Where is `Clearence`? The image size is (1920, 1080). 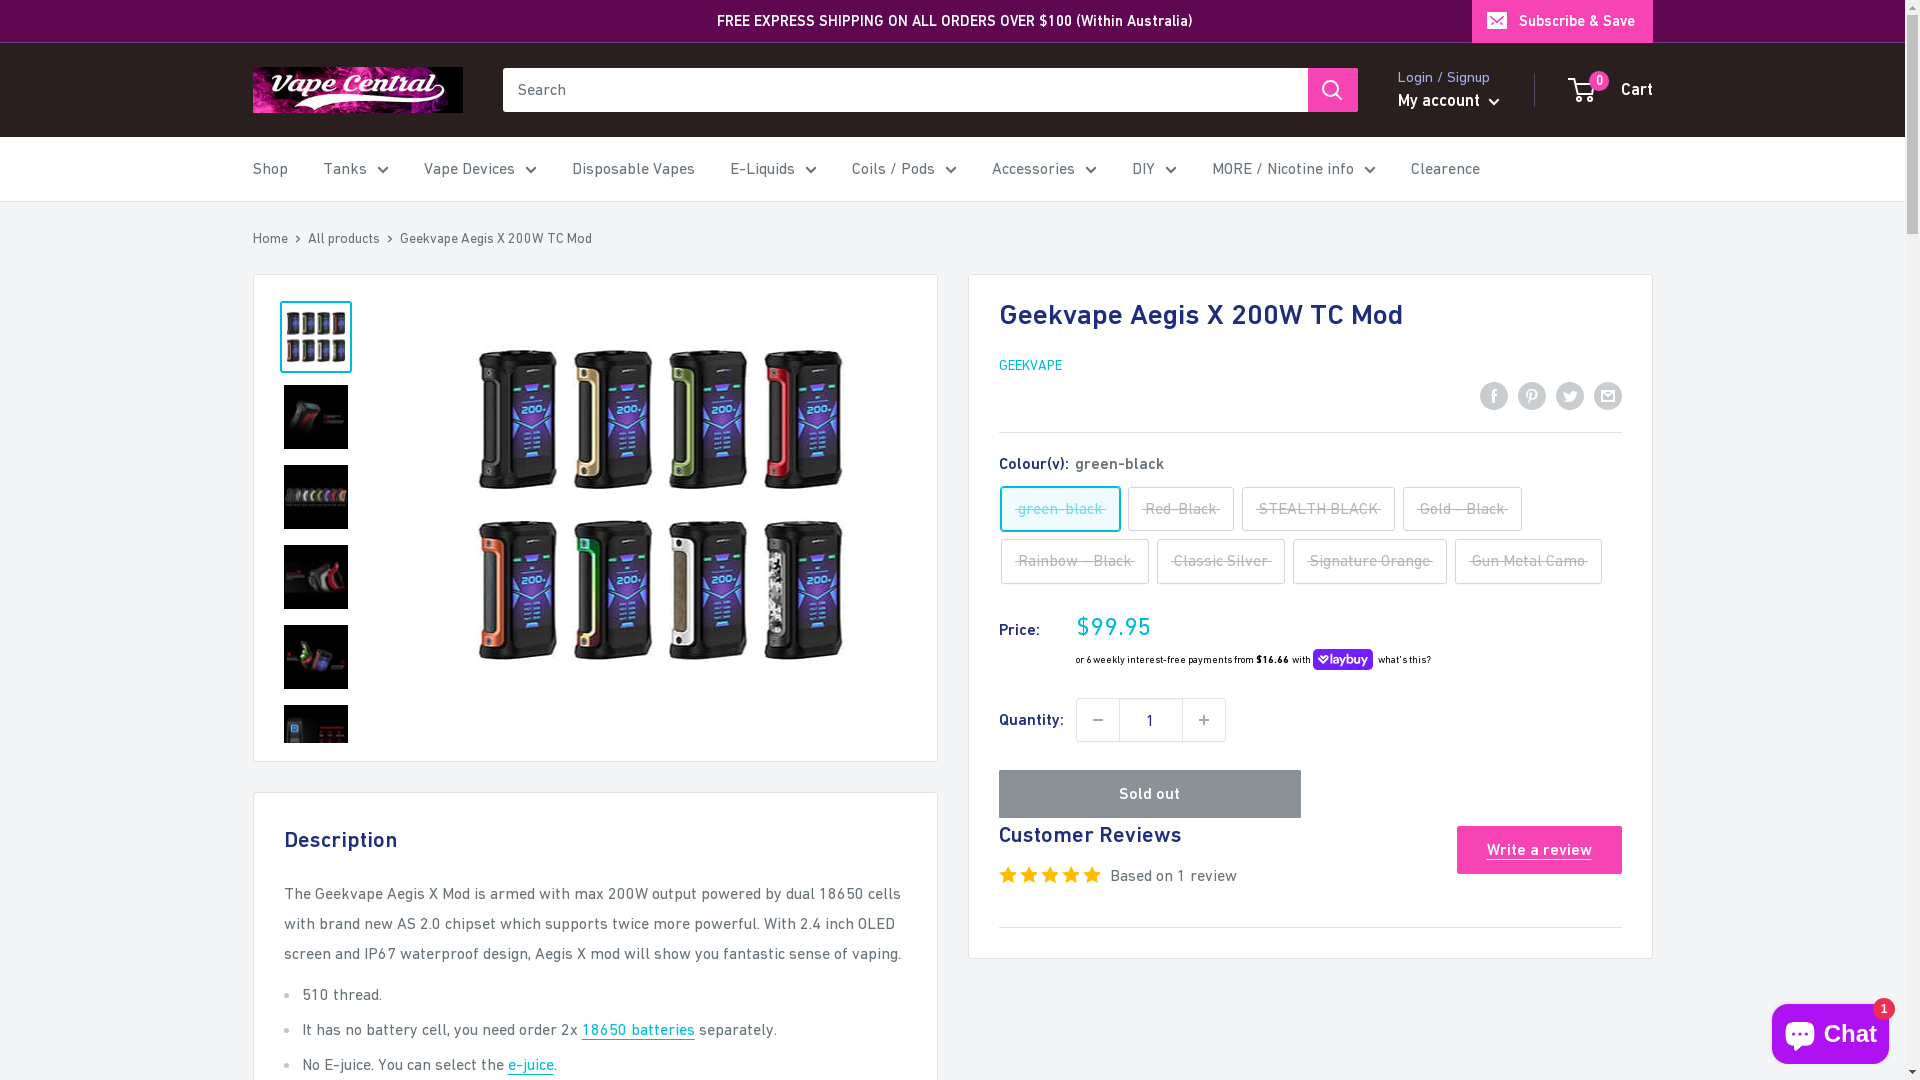
Clearence is located at coordinates (1444, 169).